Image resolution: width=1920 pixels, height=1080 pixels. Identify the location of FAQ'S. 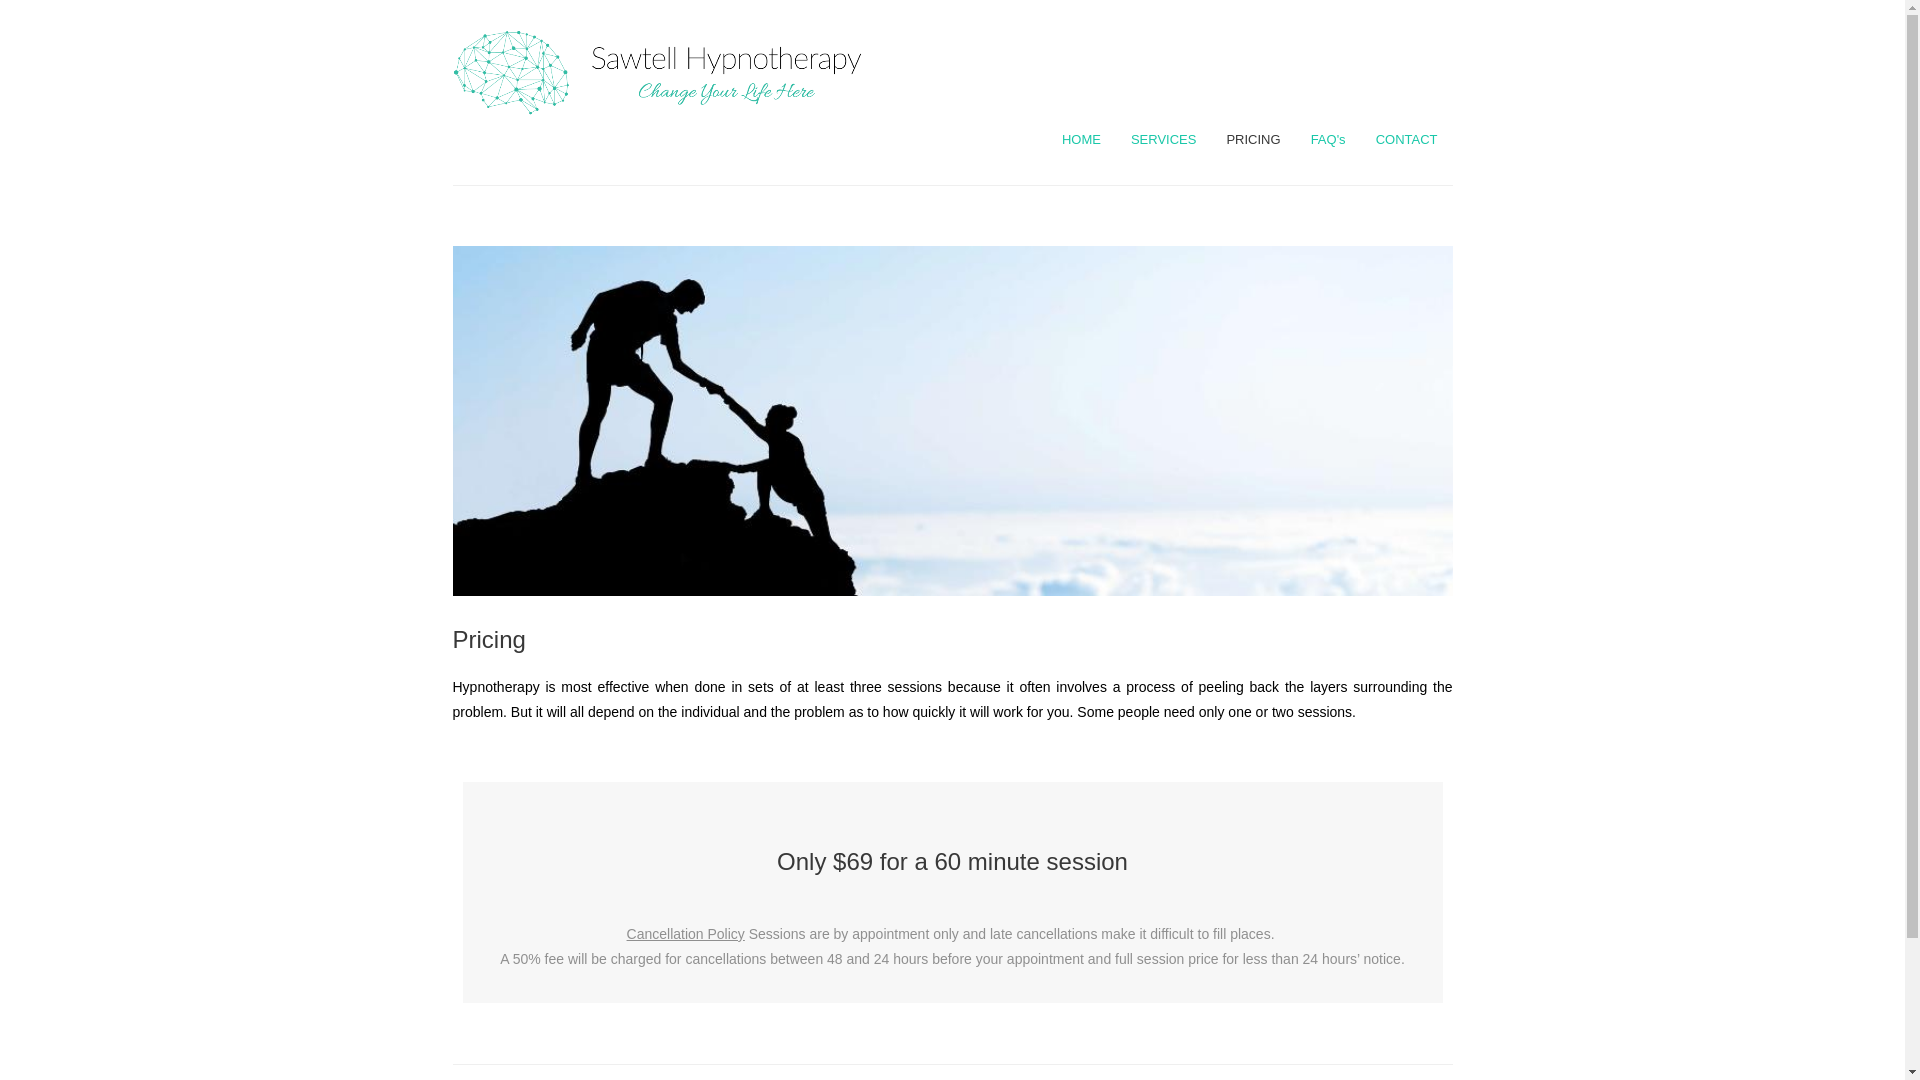
(1328, 140).